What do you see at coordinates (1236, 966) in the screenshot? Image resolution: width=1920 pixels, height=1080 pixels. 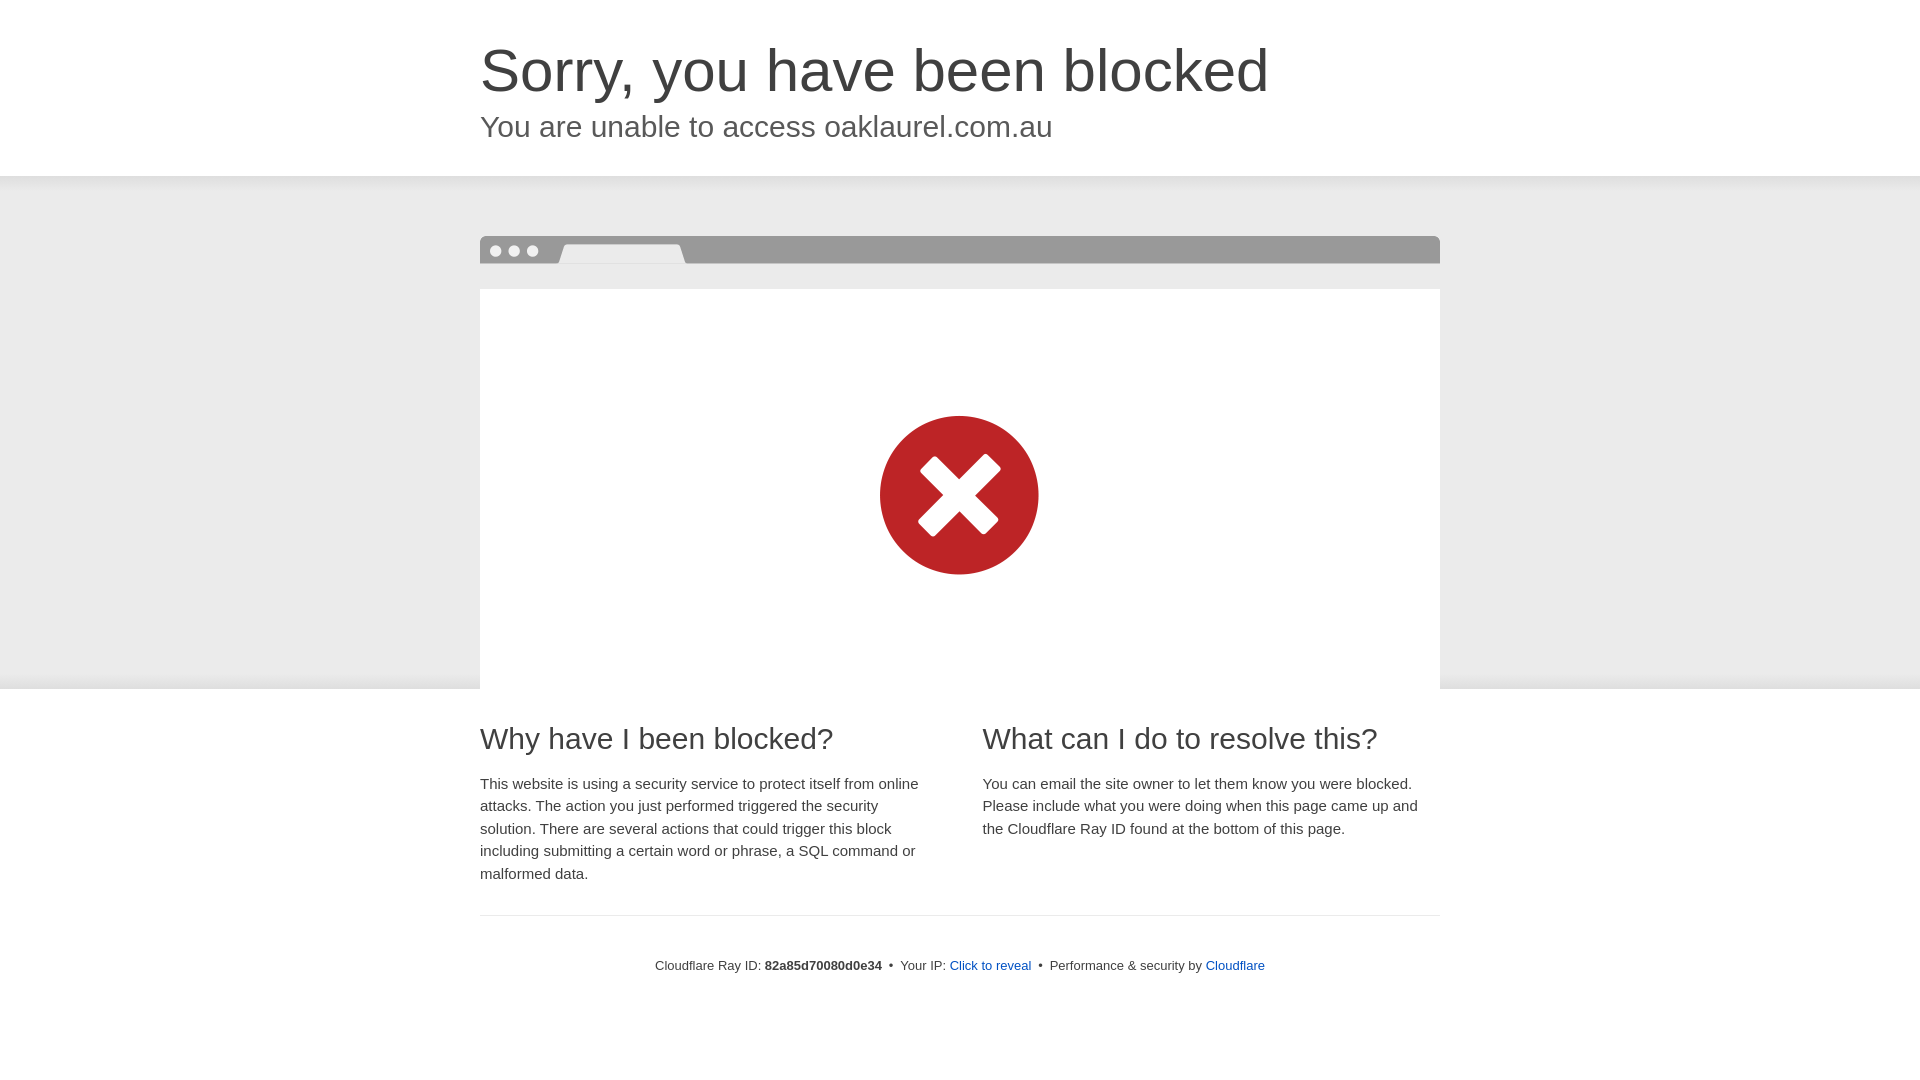 I see `Cloudflare` at bounding box center [1236, 966].